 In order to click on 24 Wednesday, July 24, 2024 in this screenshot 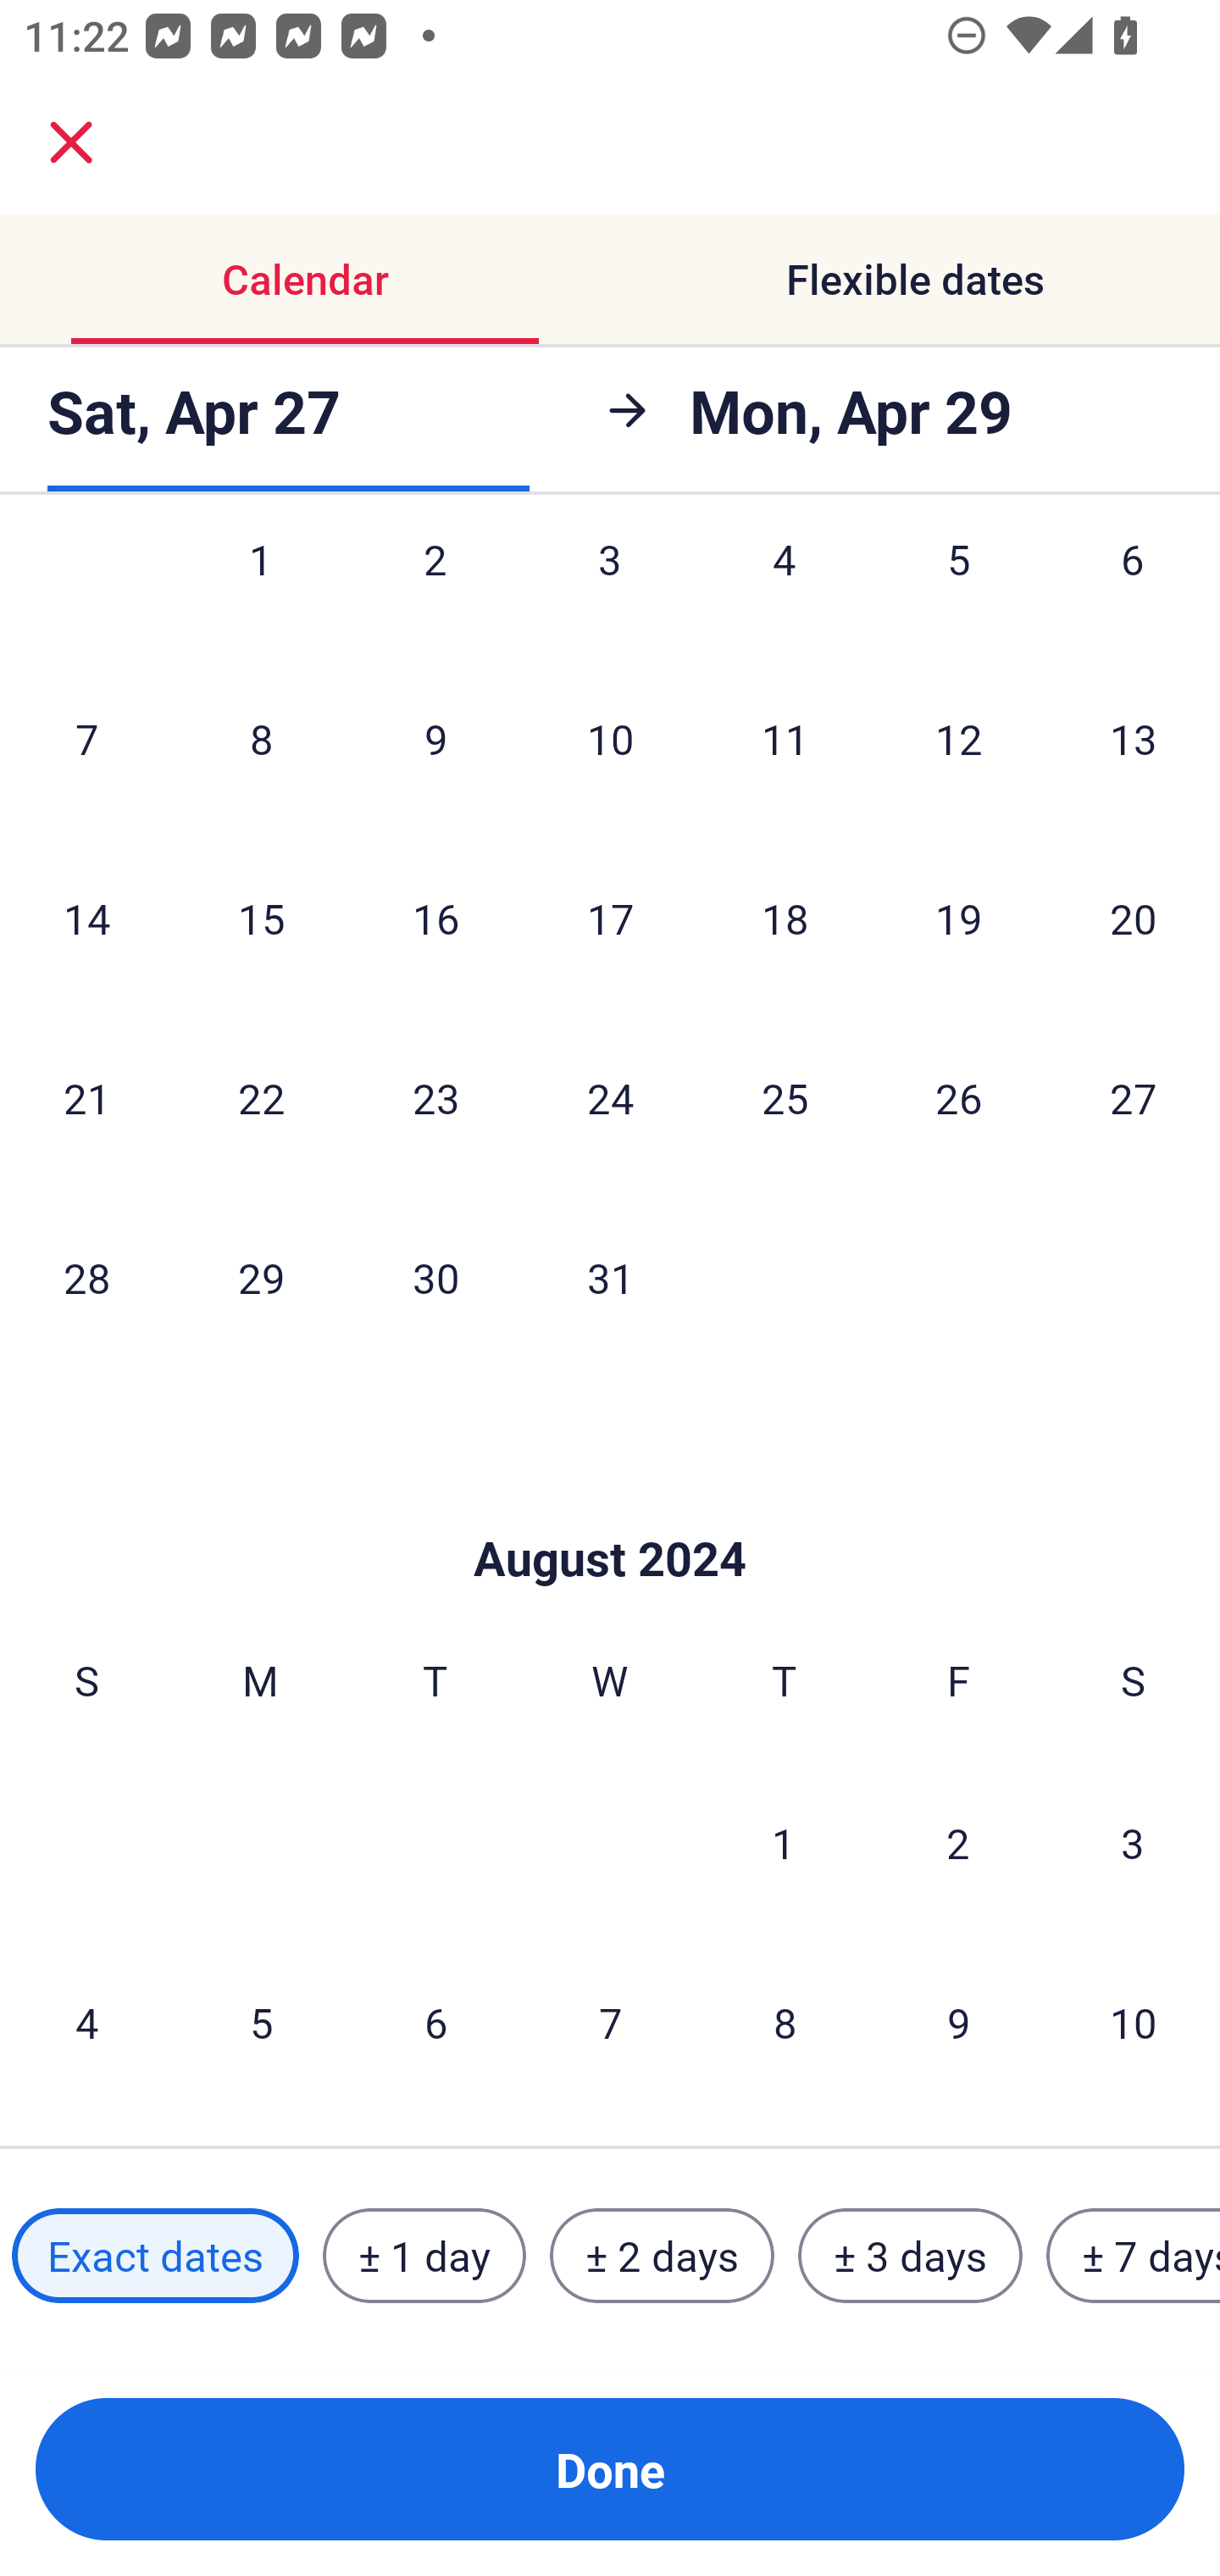, I will do `click(610, 1096)`.